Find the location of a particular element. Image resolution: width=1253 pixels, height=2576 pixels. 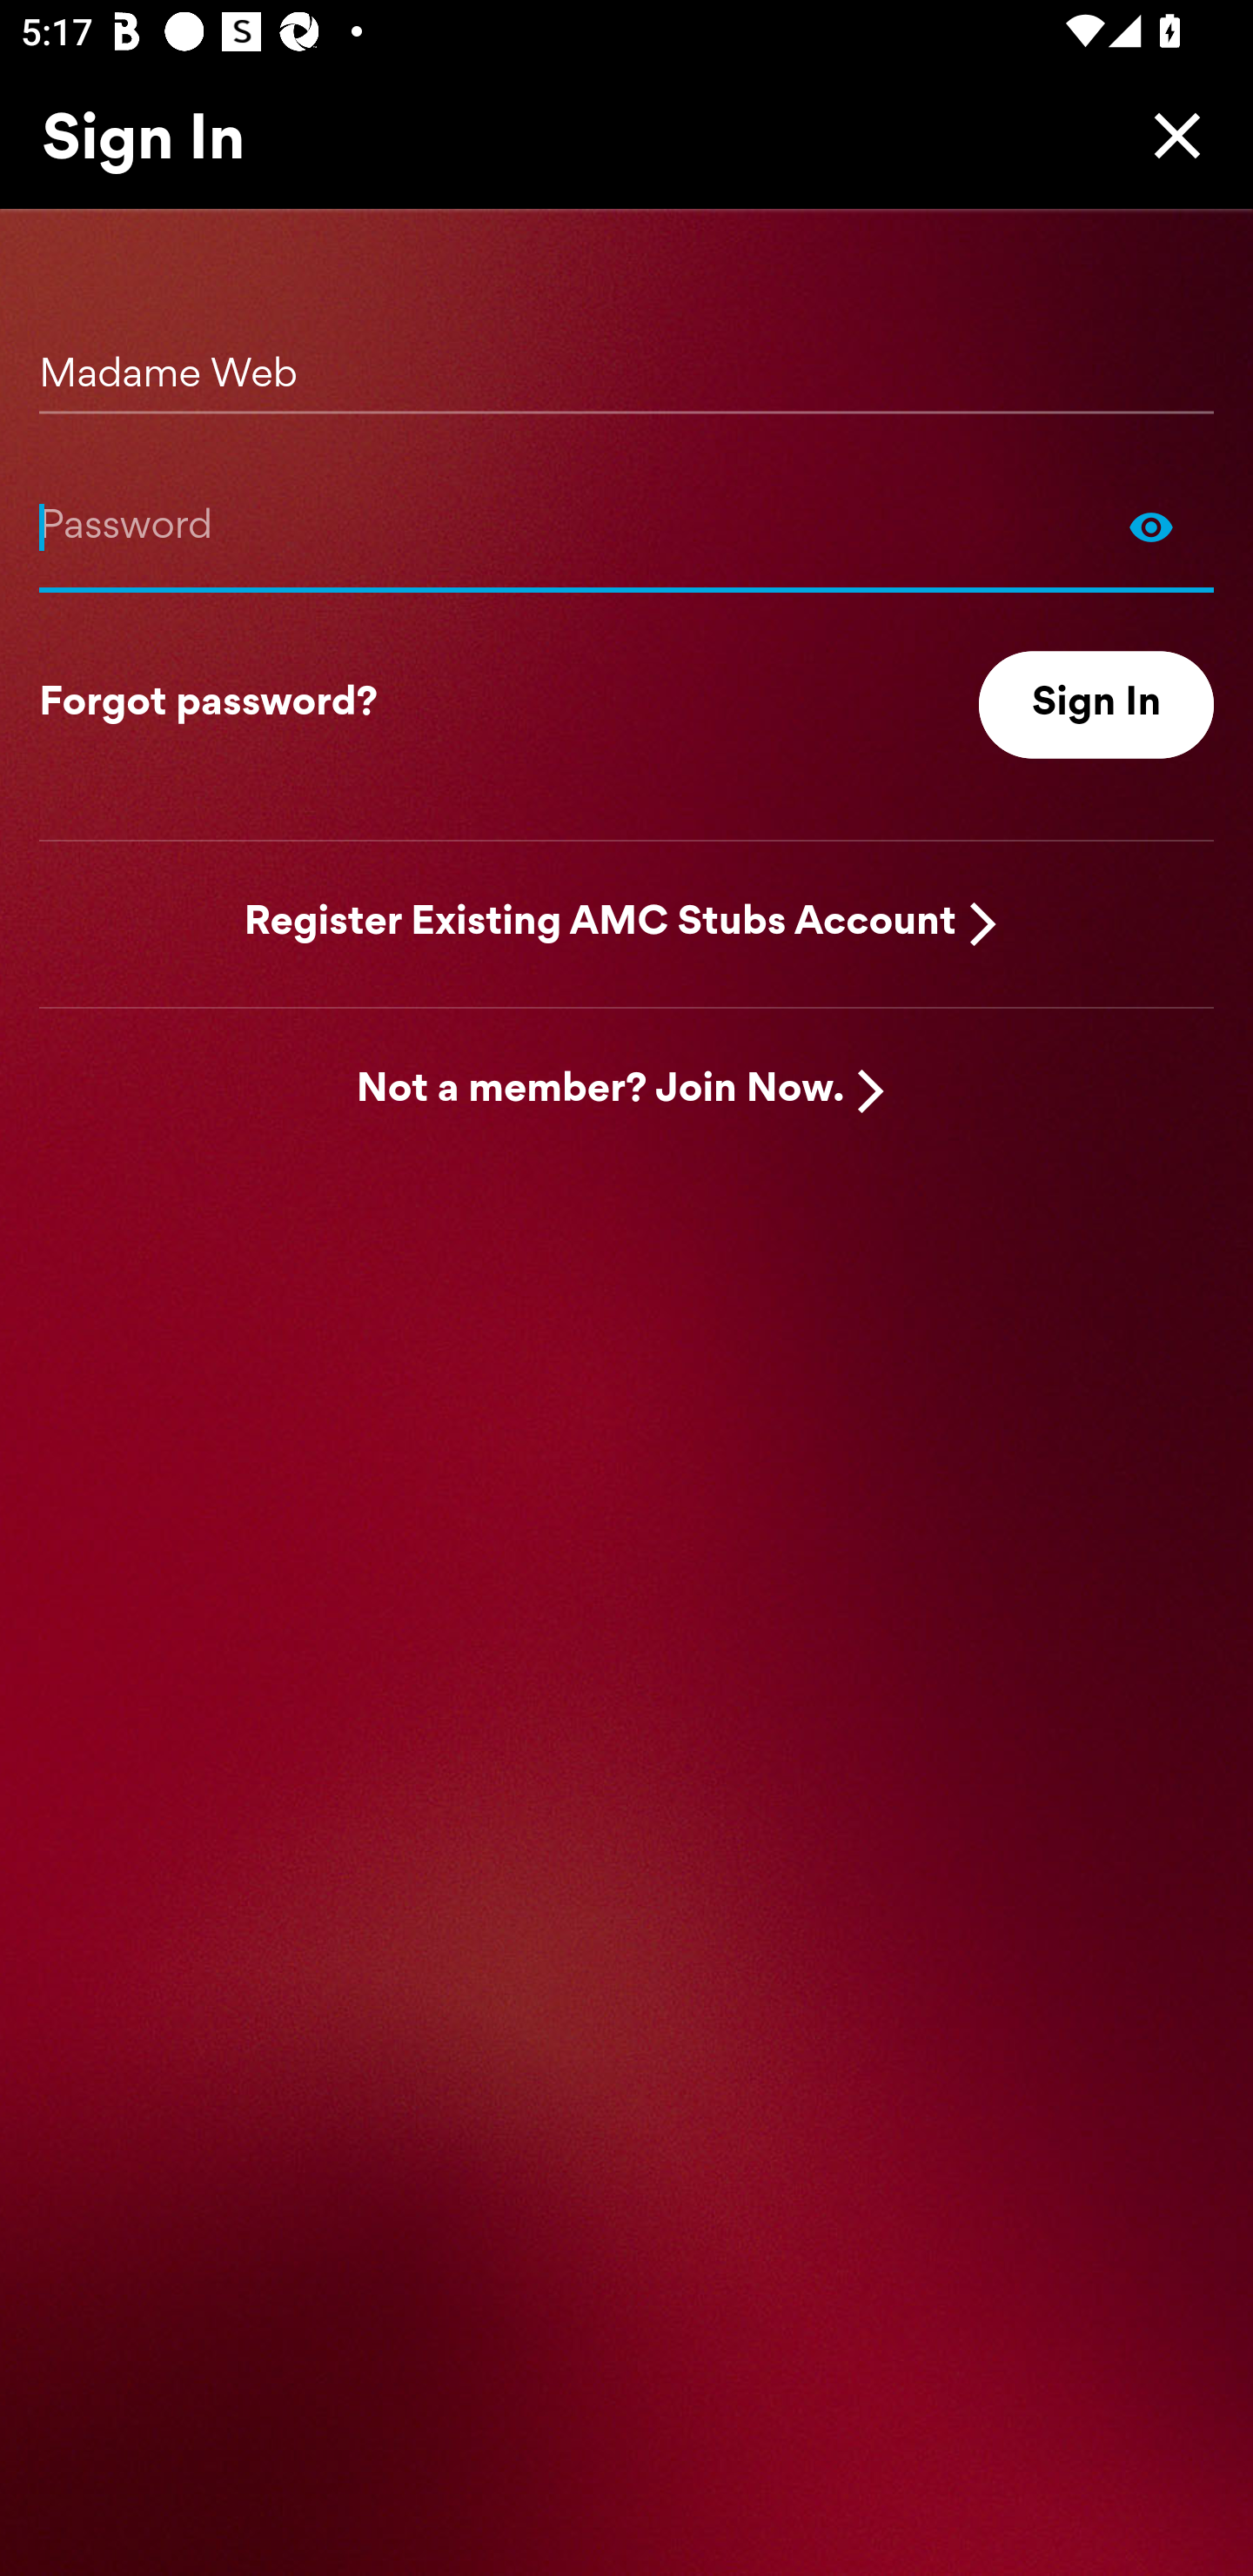

Not a member? Join Now. is located at coordinates (600, 1091).